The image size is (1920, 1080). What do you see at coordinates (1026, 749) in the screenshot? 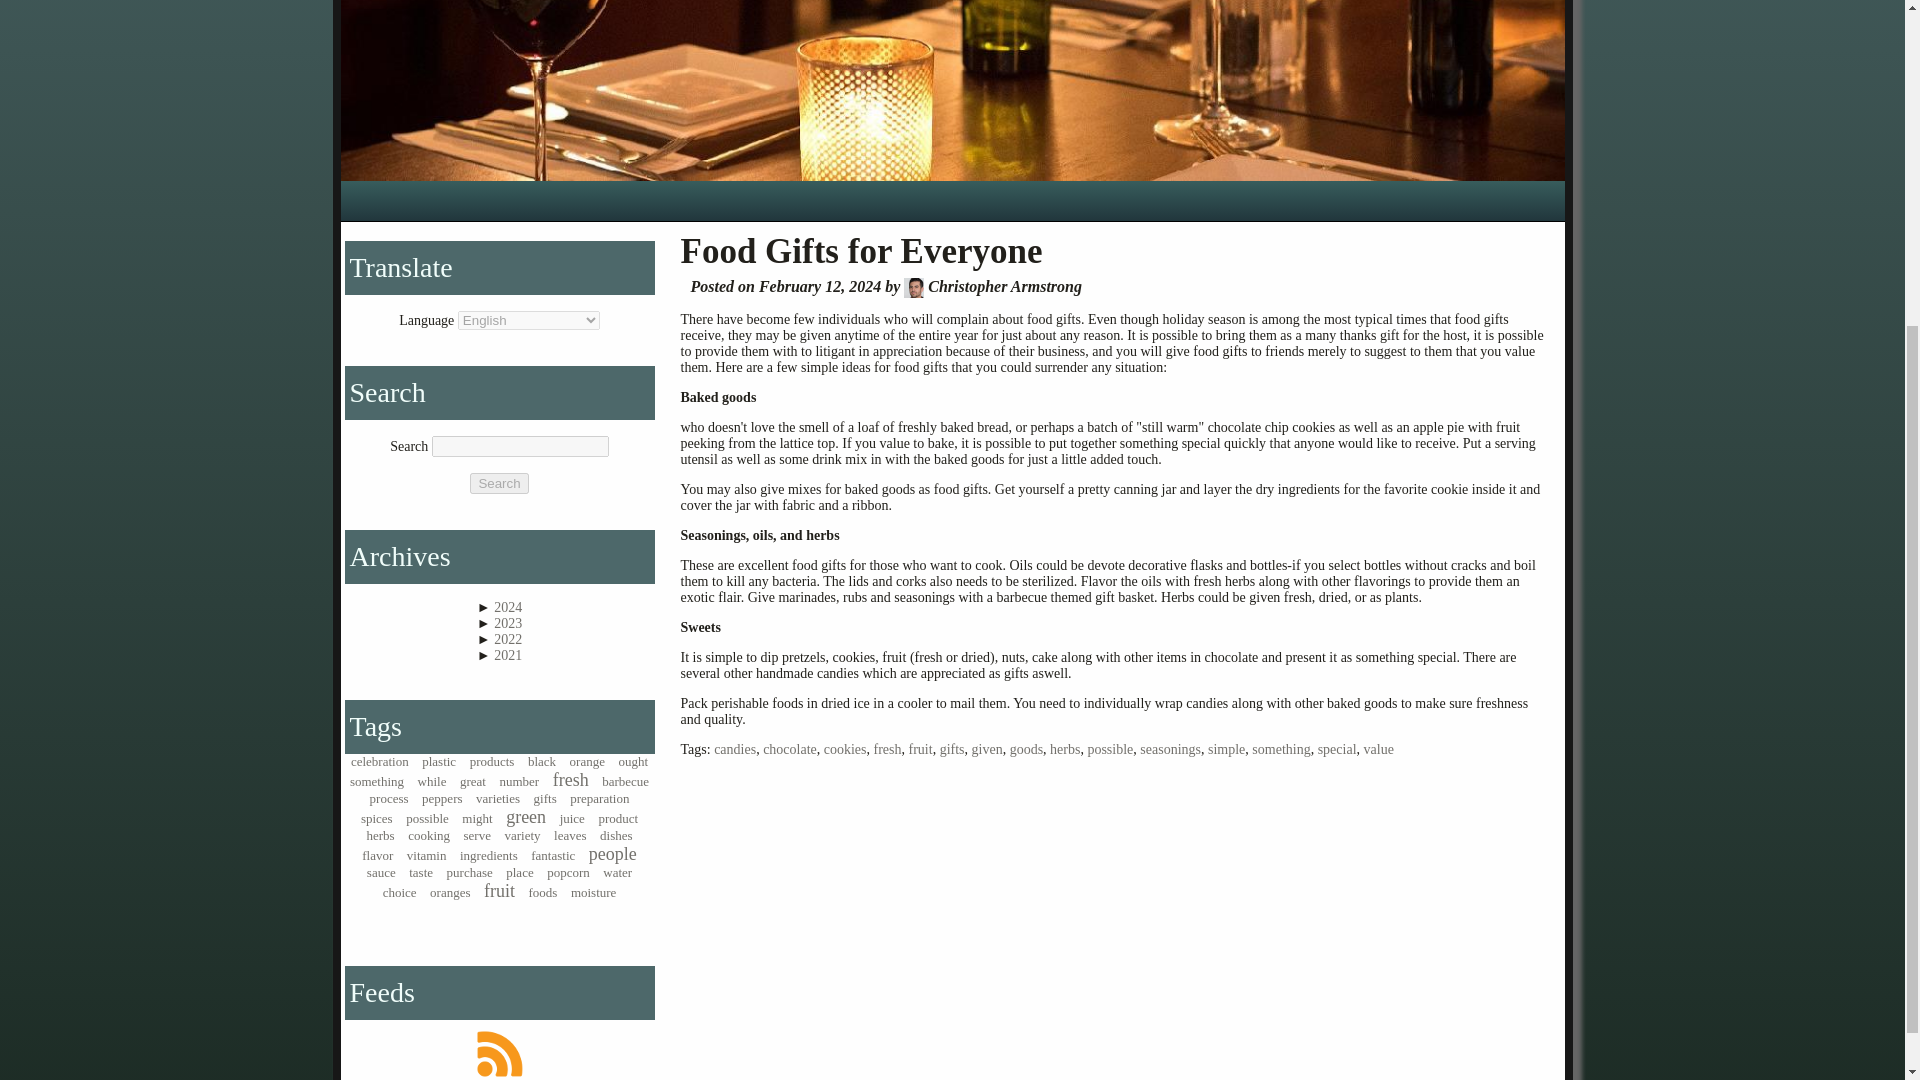
I see `goods` at bounding box center [1026, 749].